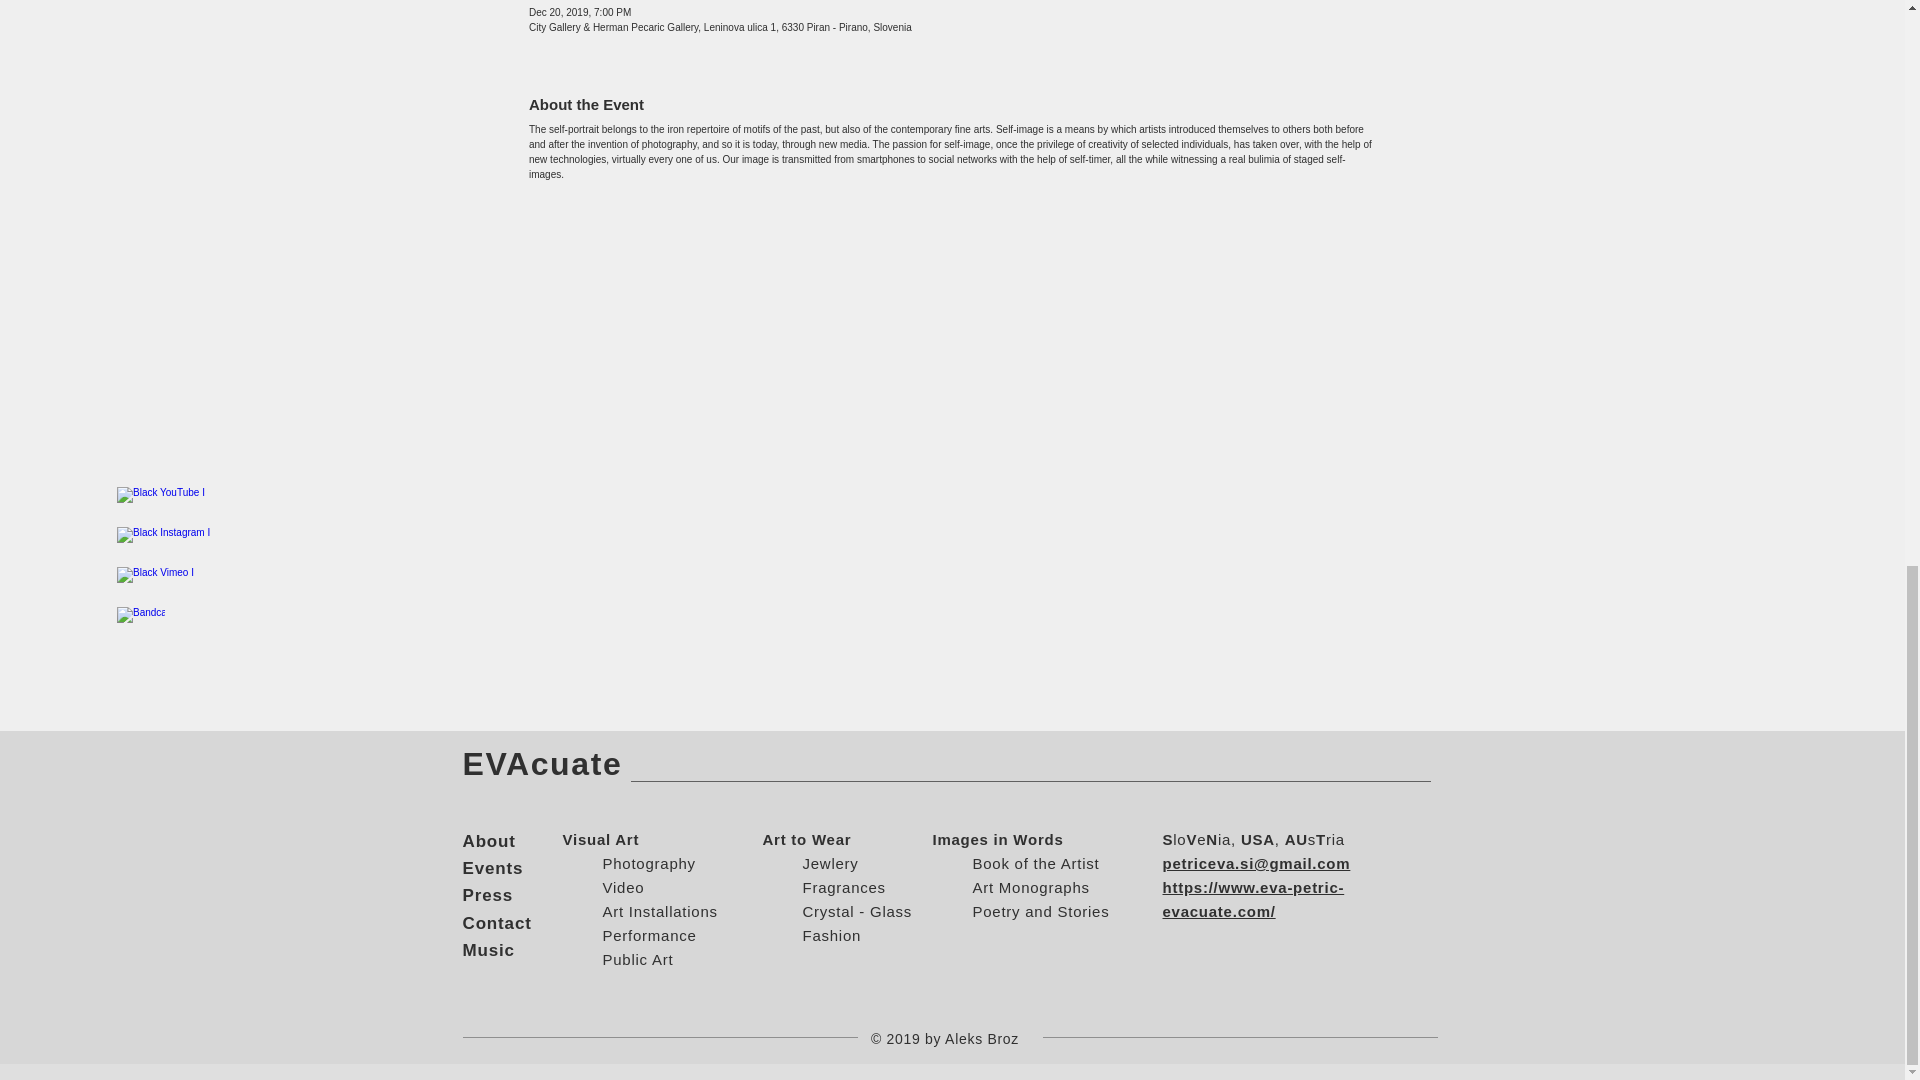 The height and width of the screenshot is (1080, 1920). Describe the element at coordinates (648, 863) in the screenshot. I see `Photography` at that location.